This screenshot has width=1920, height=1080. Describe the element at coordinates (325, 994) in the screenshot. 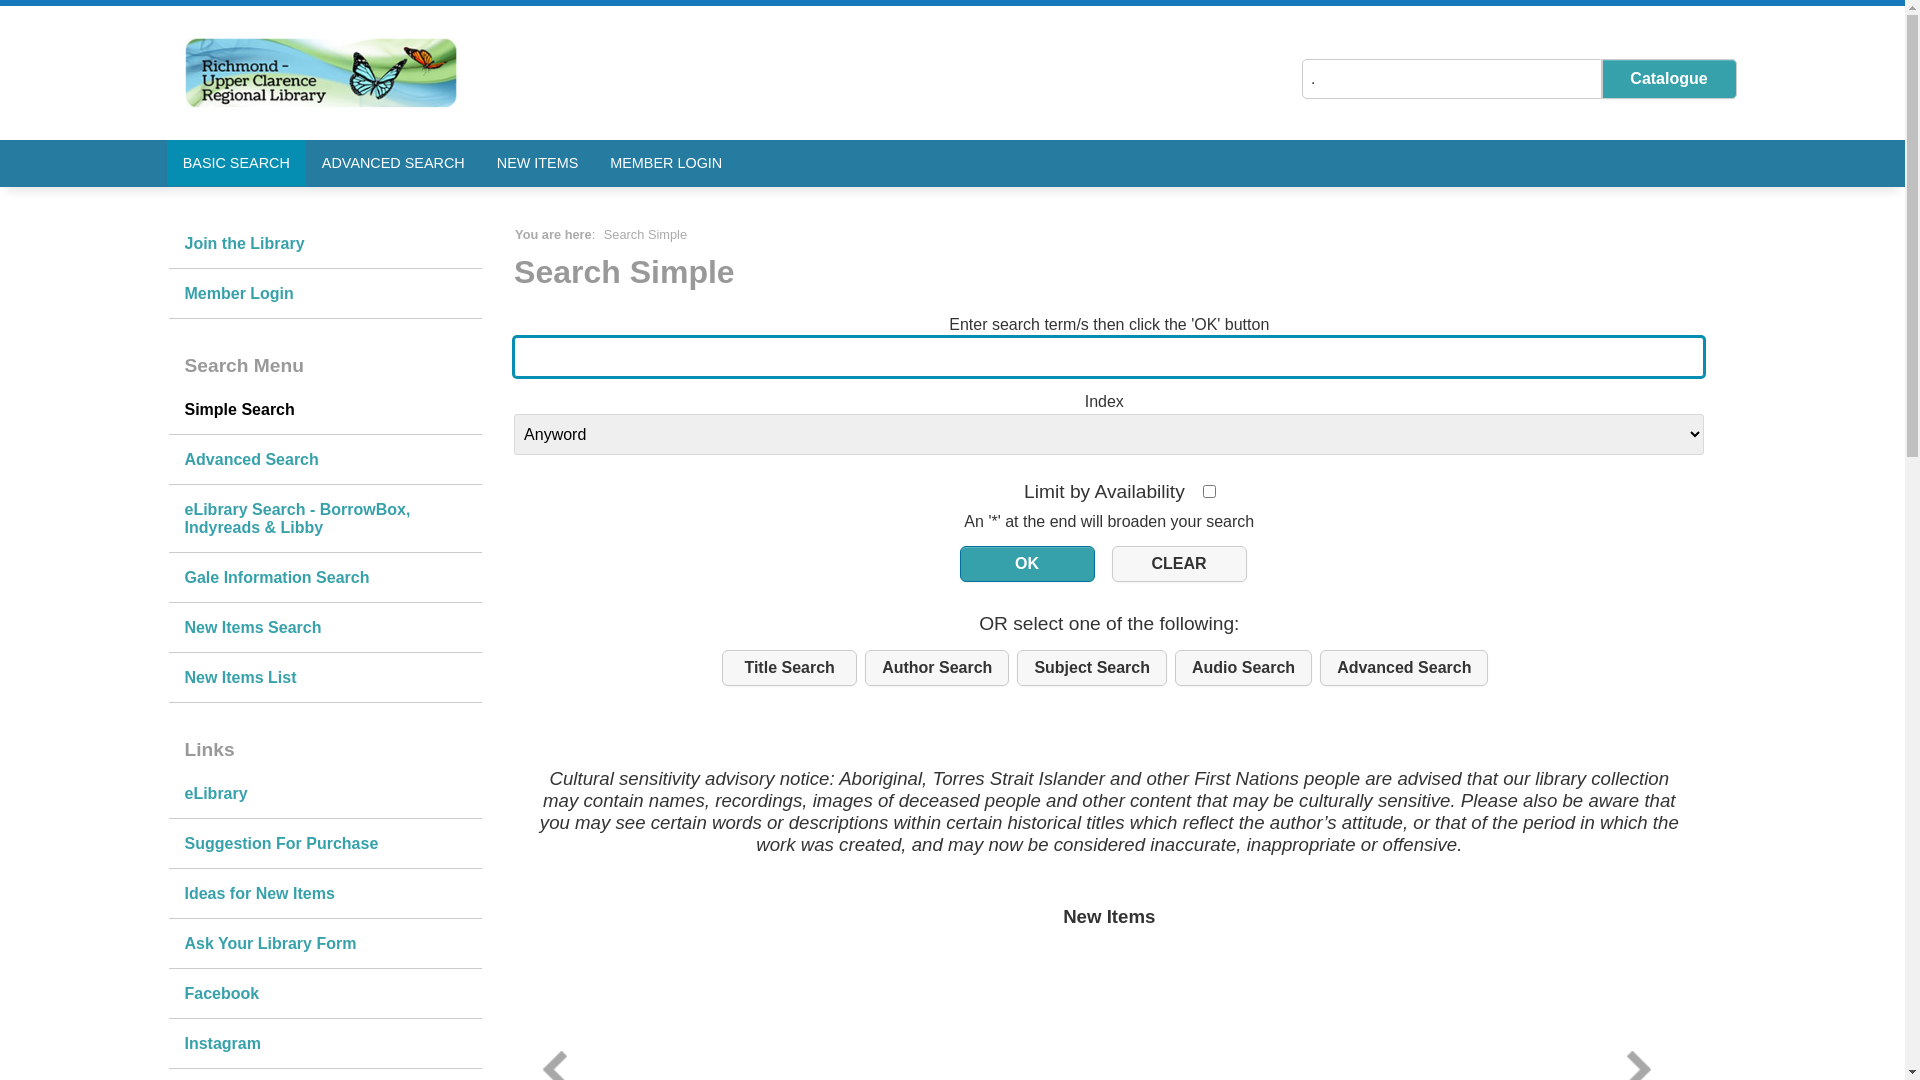

I see `Facebook` at that location.